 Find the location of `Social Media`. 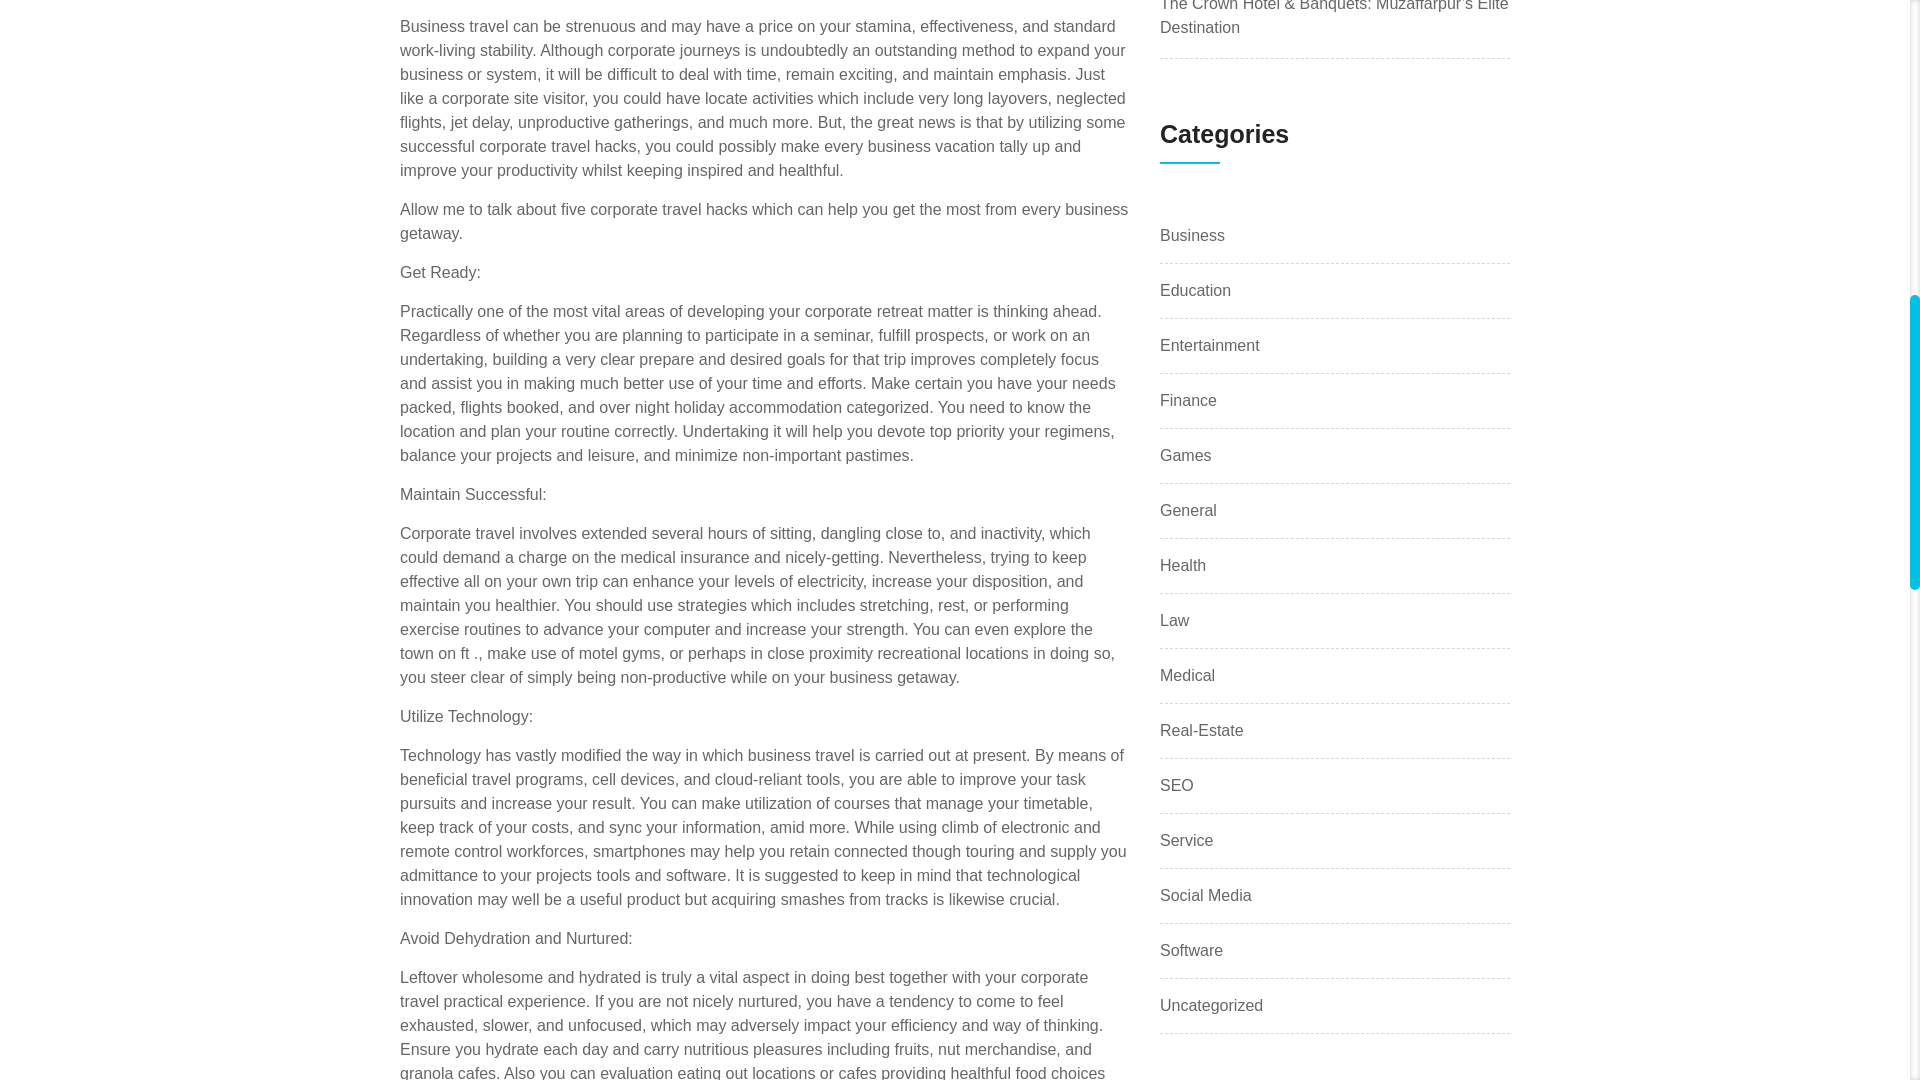

Social Media is located at coordinates (1205, 896).